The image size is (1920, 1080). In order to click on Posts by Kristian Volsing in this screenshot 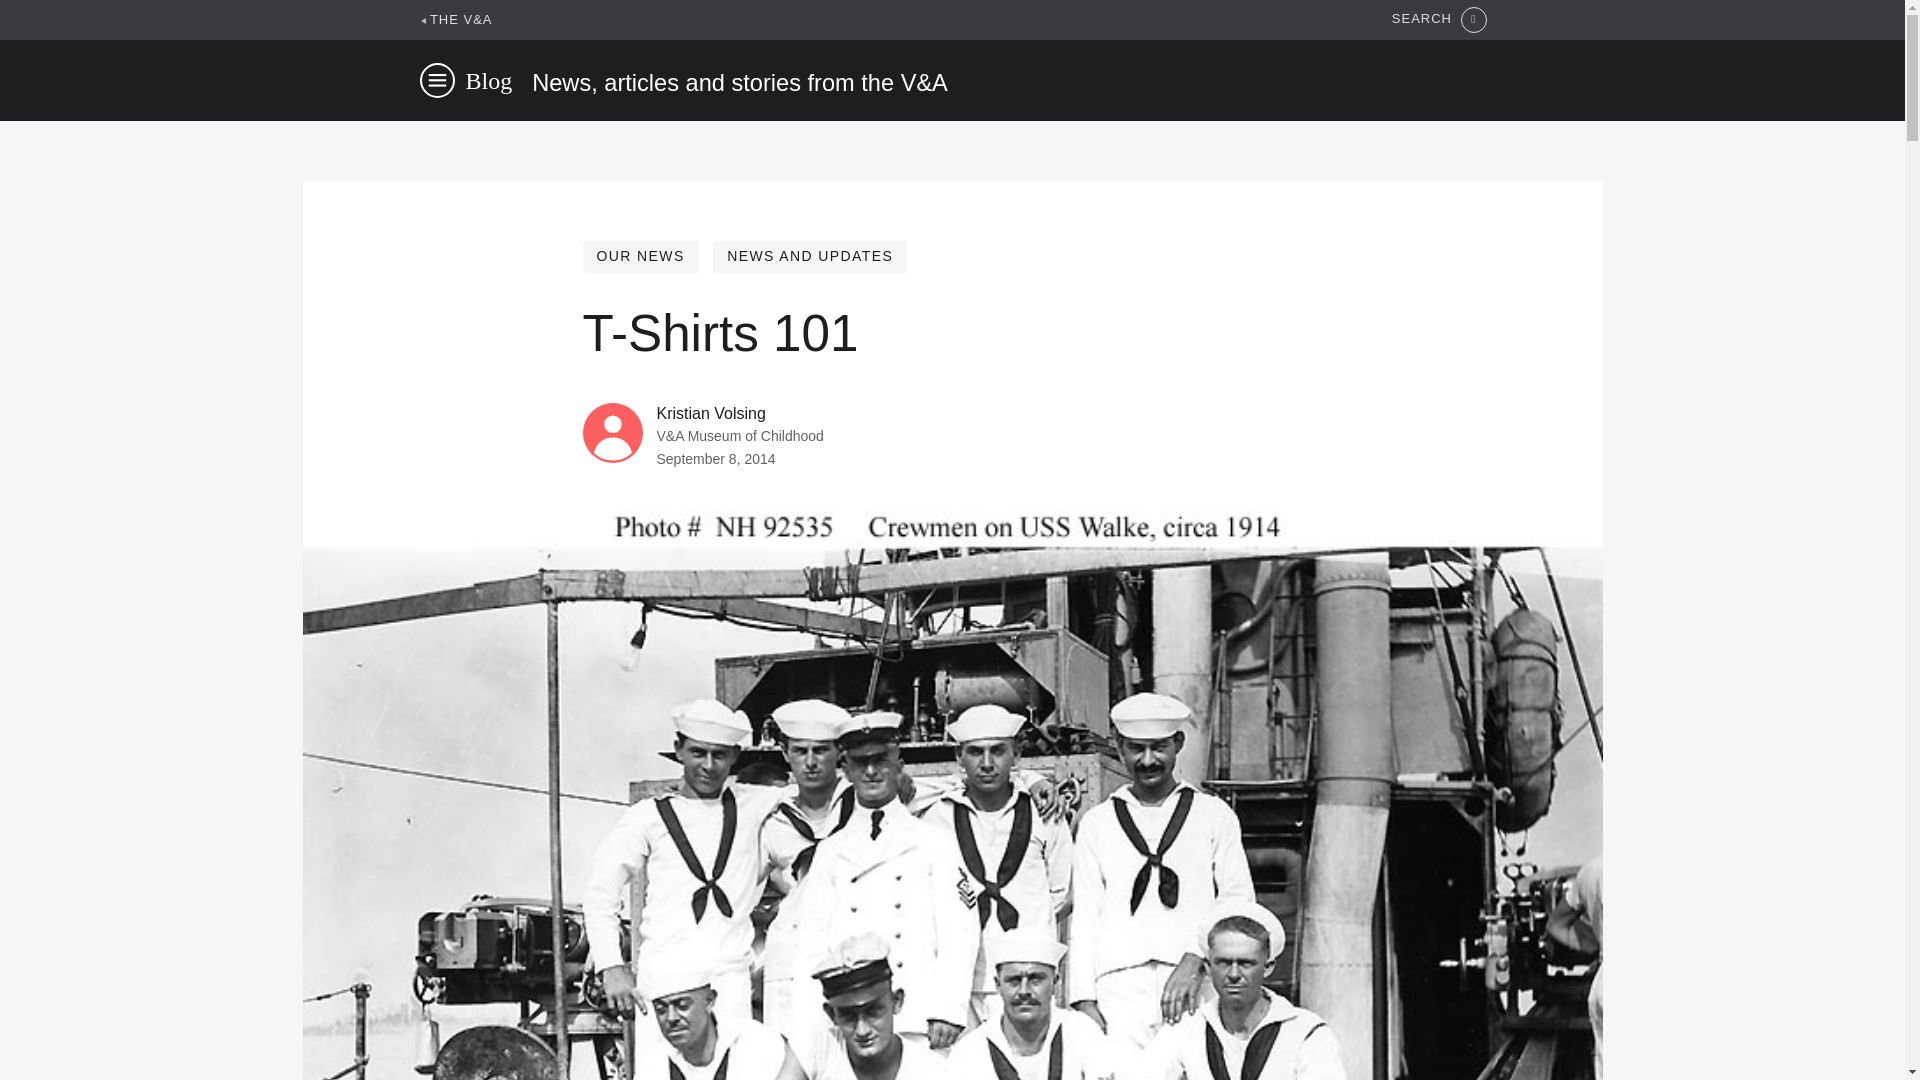, I will do `click(710, 414)`.